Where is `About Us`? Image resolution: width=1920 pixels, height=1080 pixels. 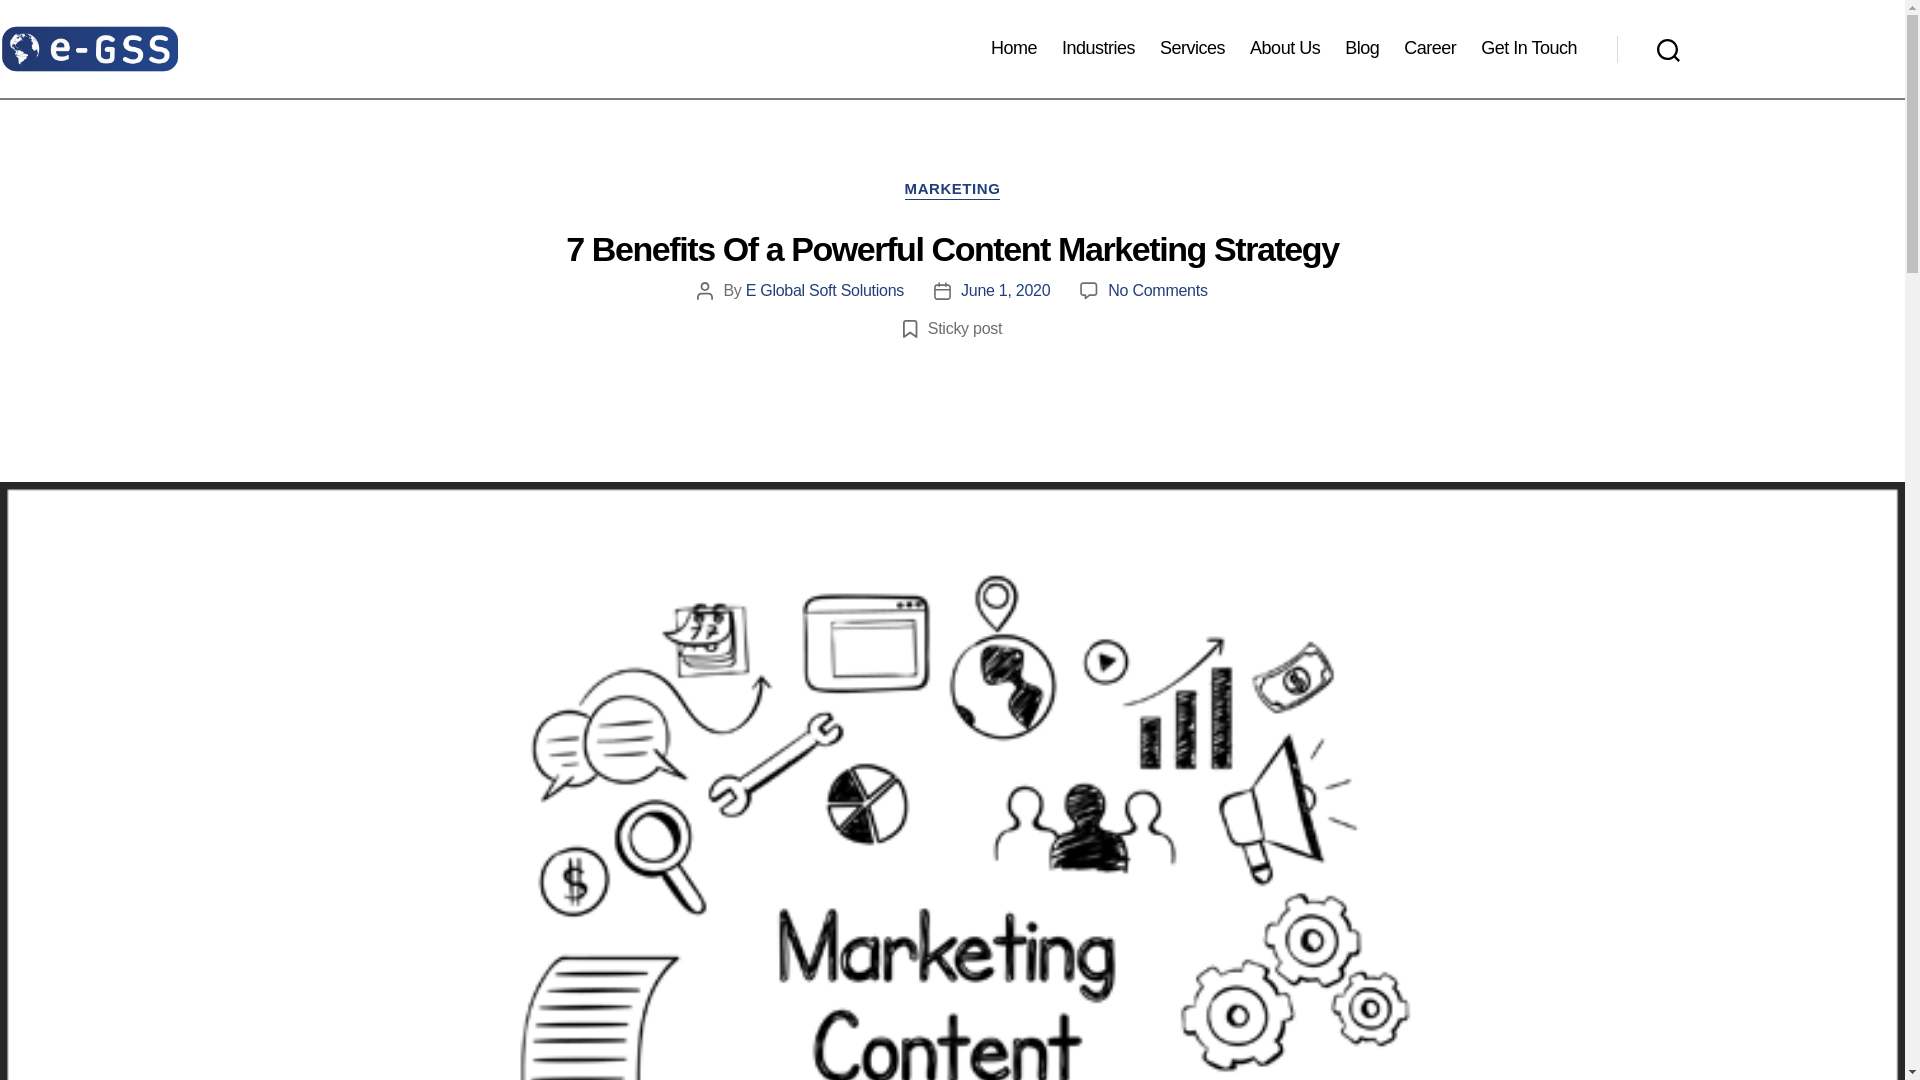 About Us is located at coordinates (1284, 48).